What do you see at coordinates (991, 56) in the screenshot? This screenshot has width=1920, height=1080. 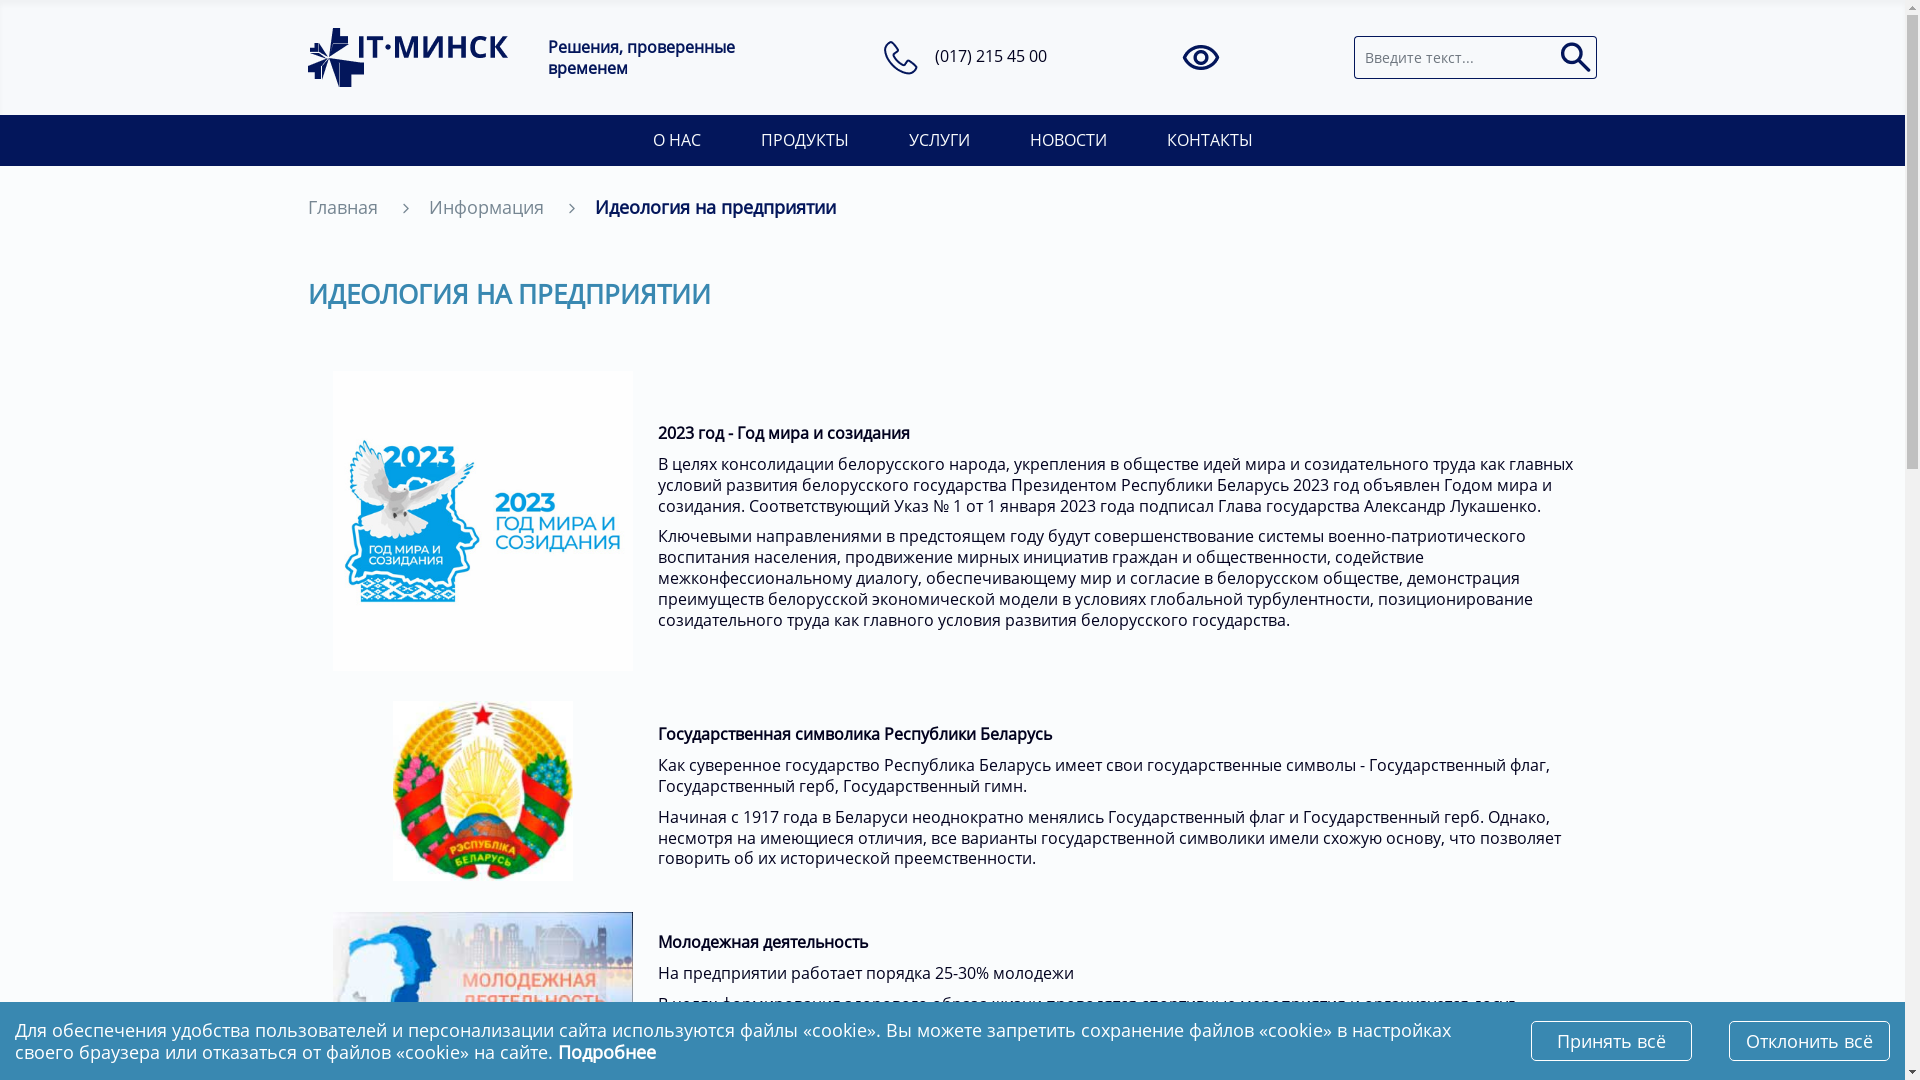 I see `(017) 215 45 00` at bounding box center [991, 56].